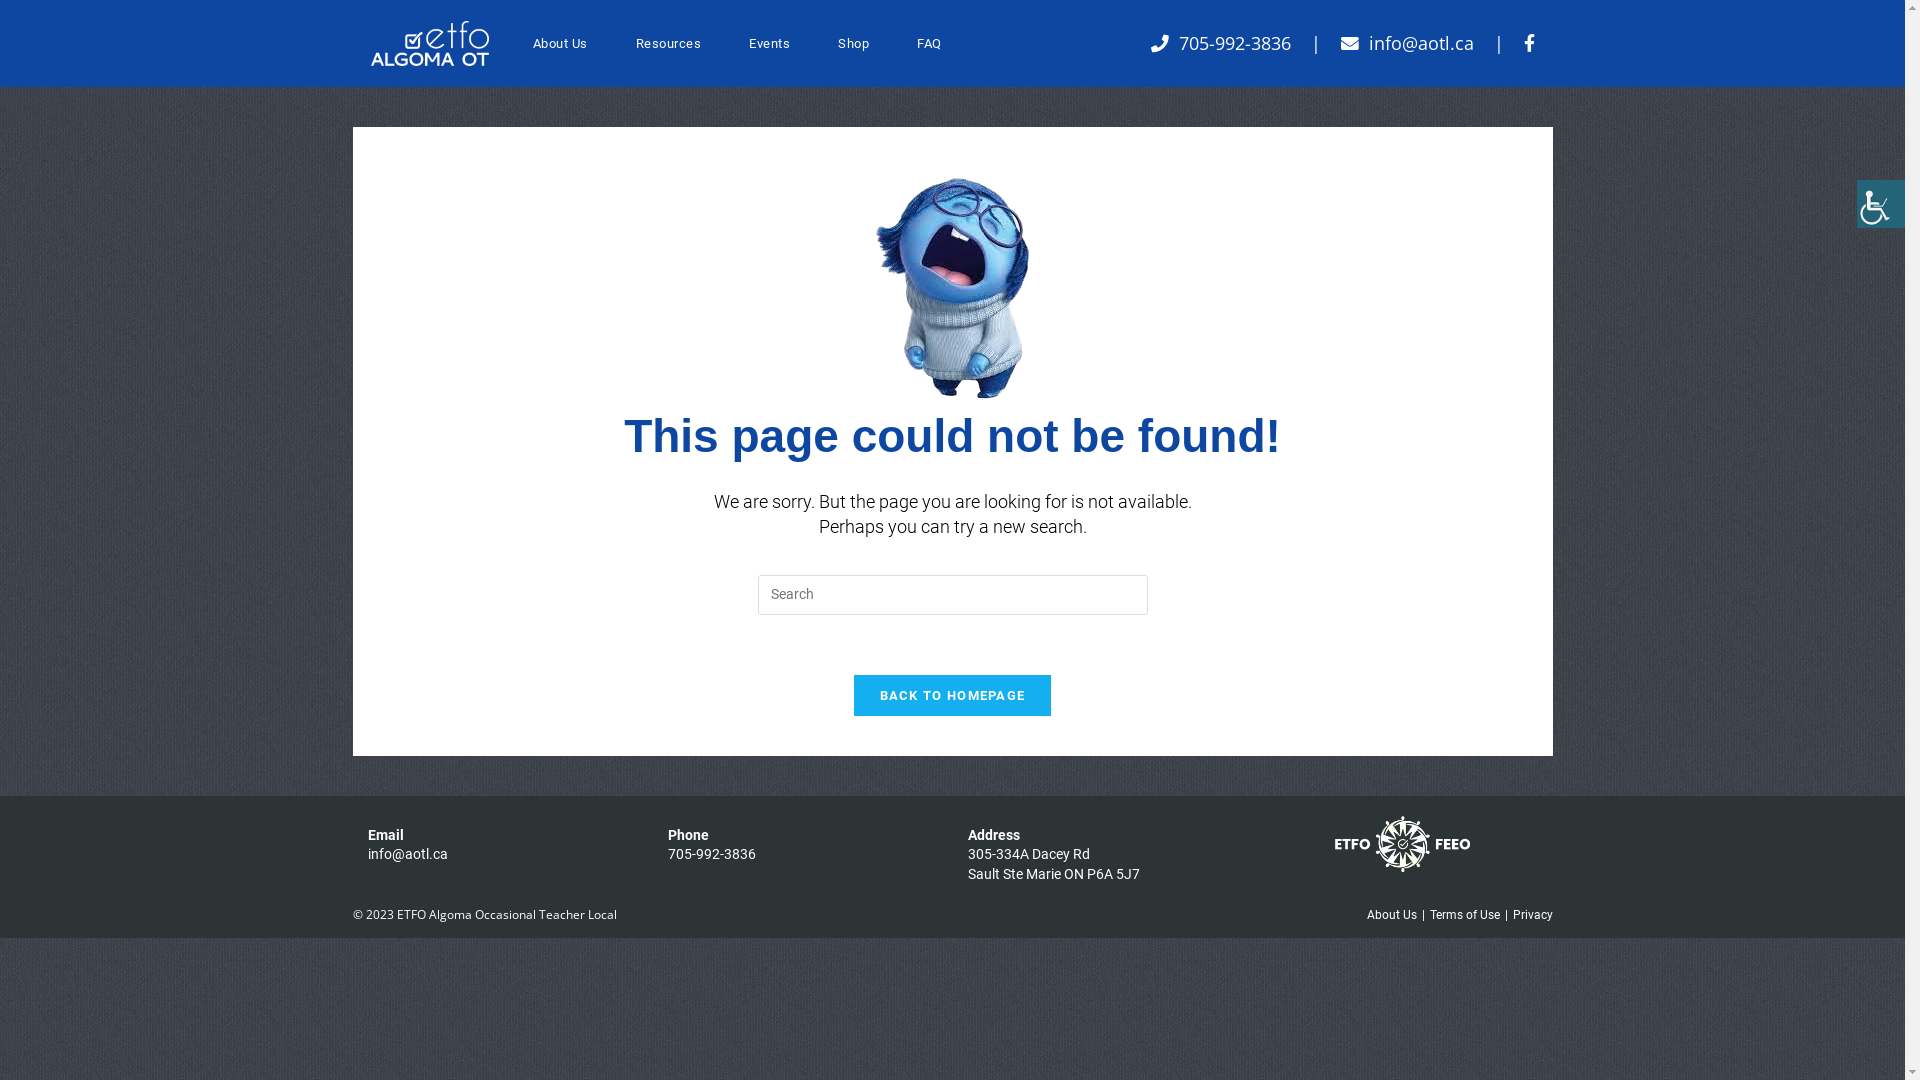 This screenshot has width=1920, height=1080. I want to click on FAQ, so click(930, 44).